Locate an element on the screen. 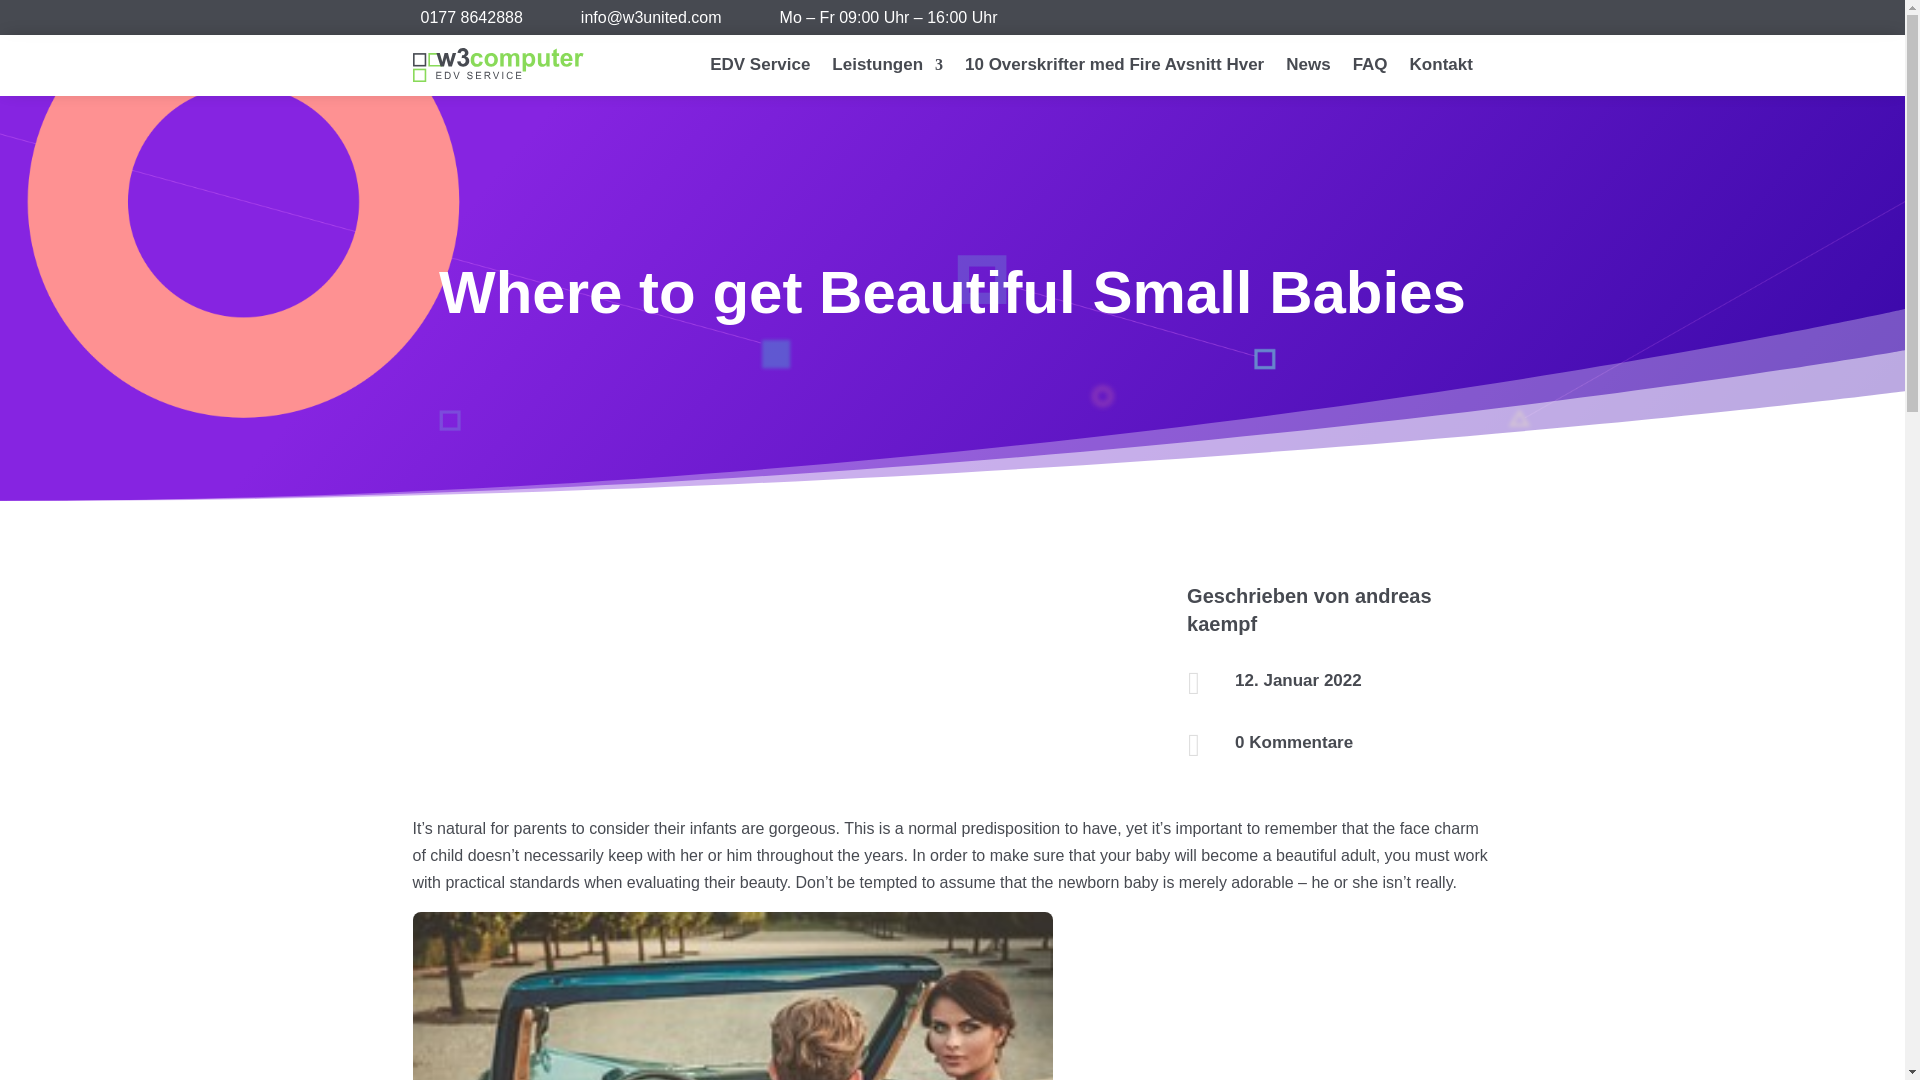 This screenshot has width=1920, height=1080. FAQ is located at coordinates (1370, 68).